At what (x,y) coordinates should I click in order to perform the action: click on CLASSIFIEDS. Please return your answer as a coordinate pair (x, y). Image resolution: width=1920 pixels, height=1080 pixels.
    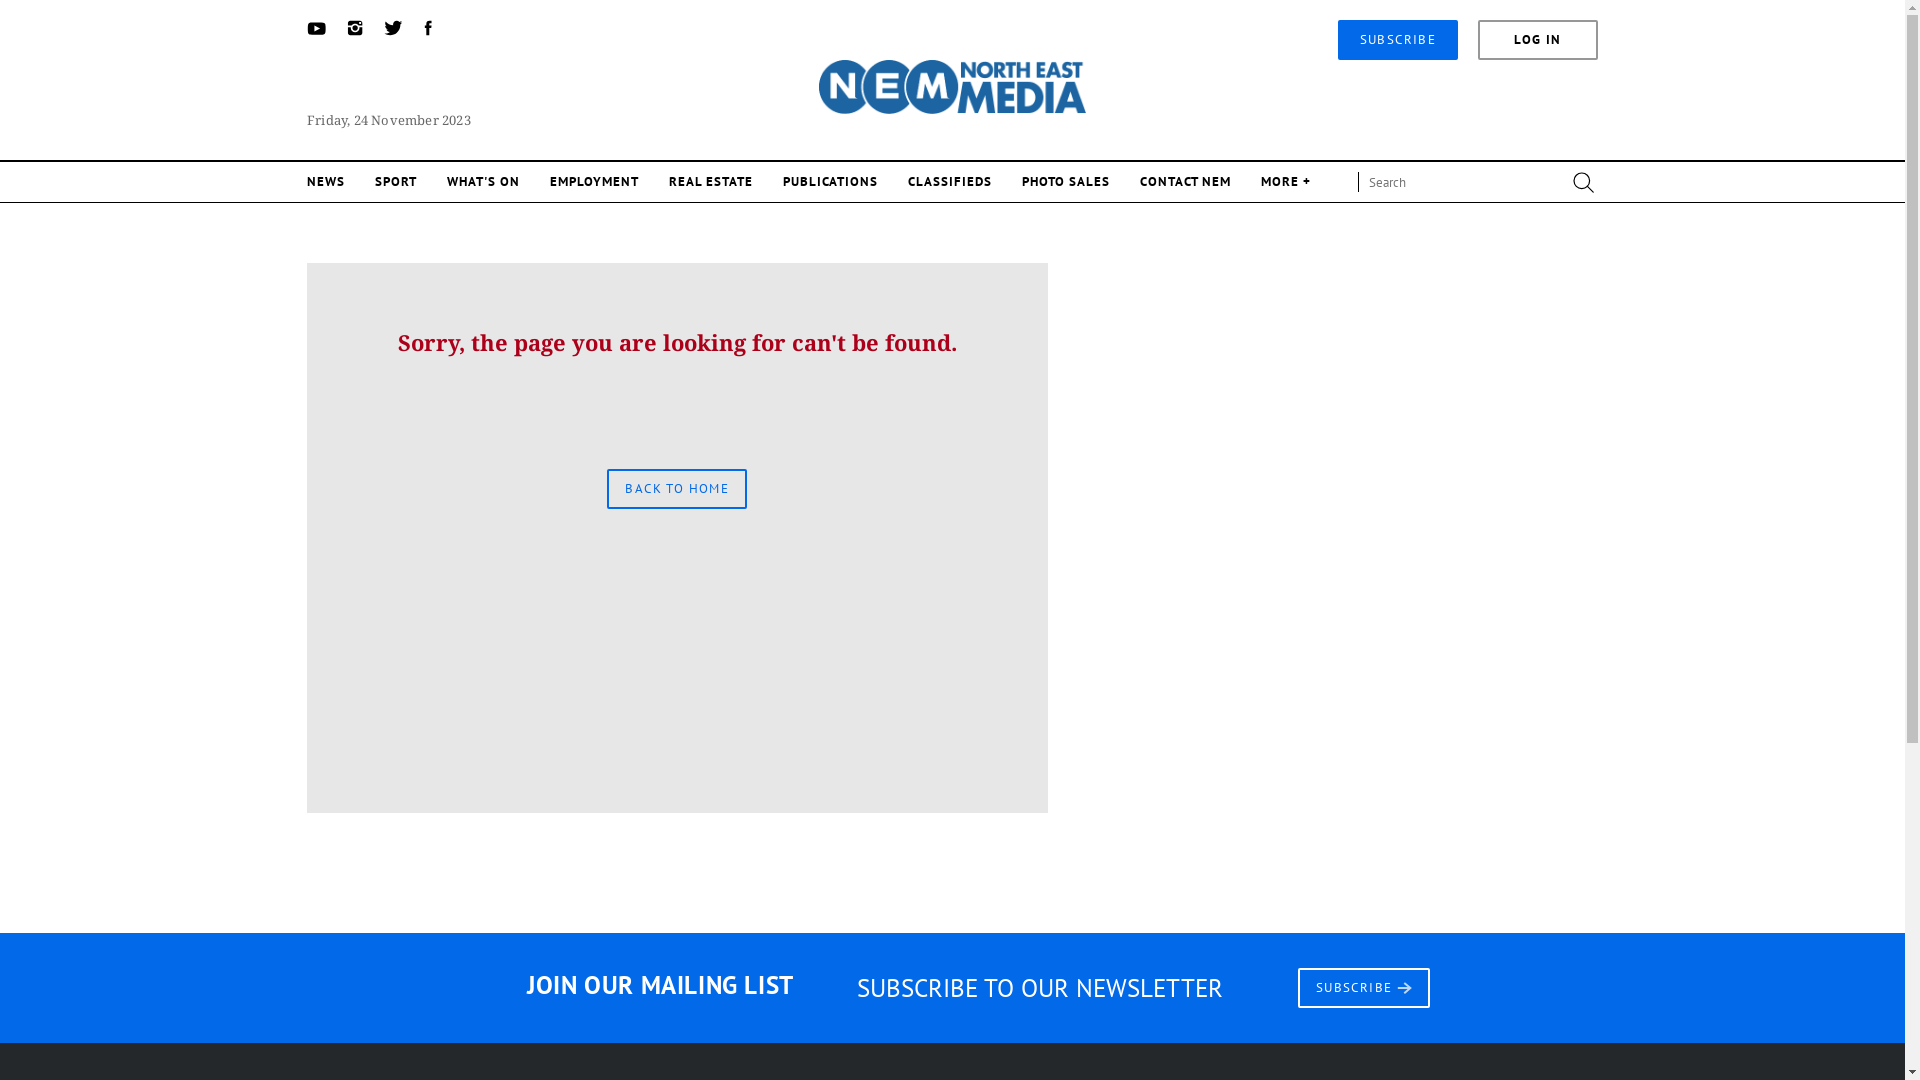
    Looking at the image, I should click on (950, 182).